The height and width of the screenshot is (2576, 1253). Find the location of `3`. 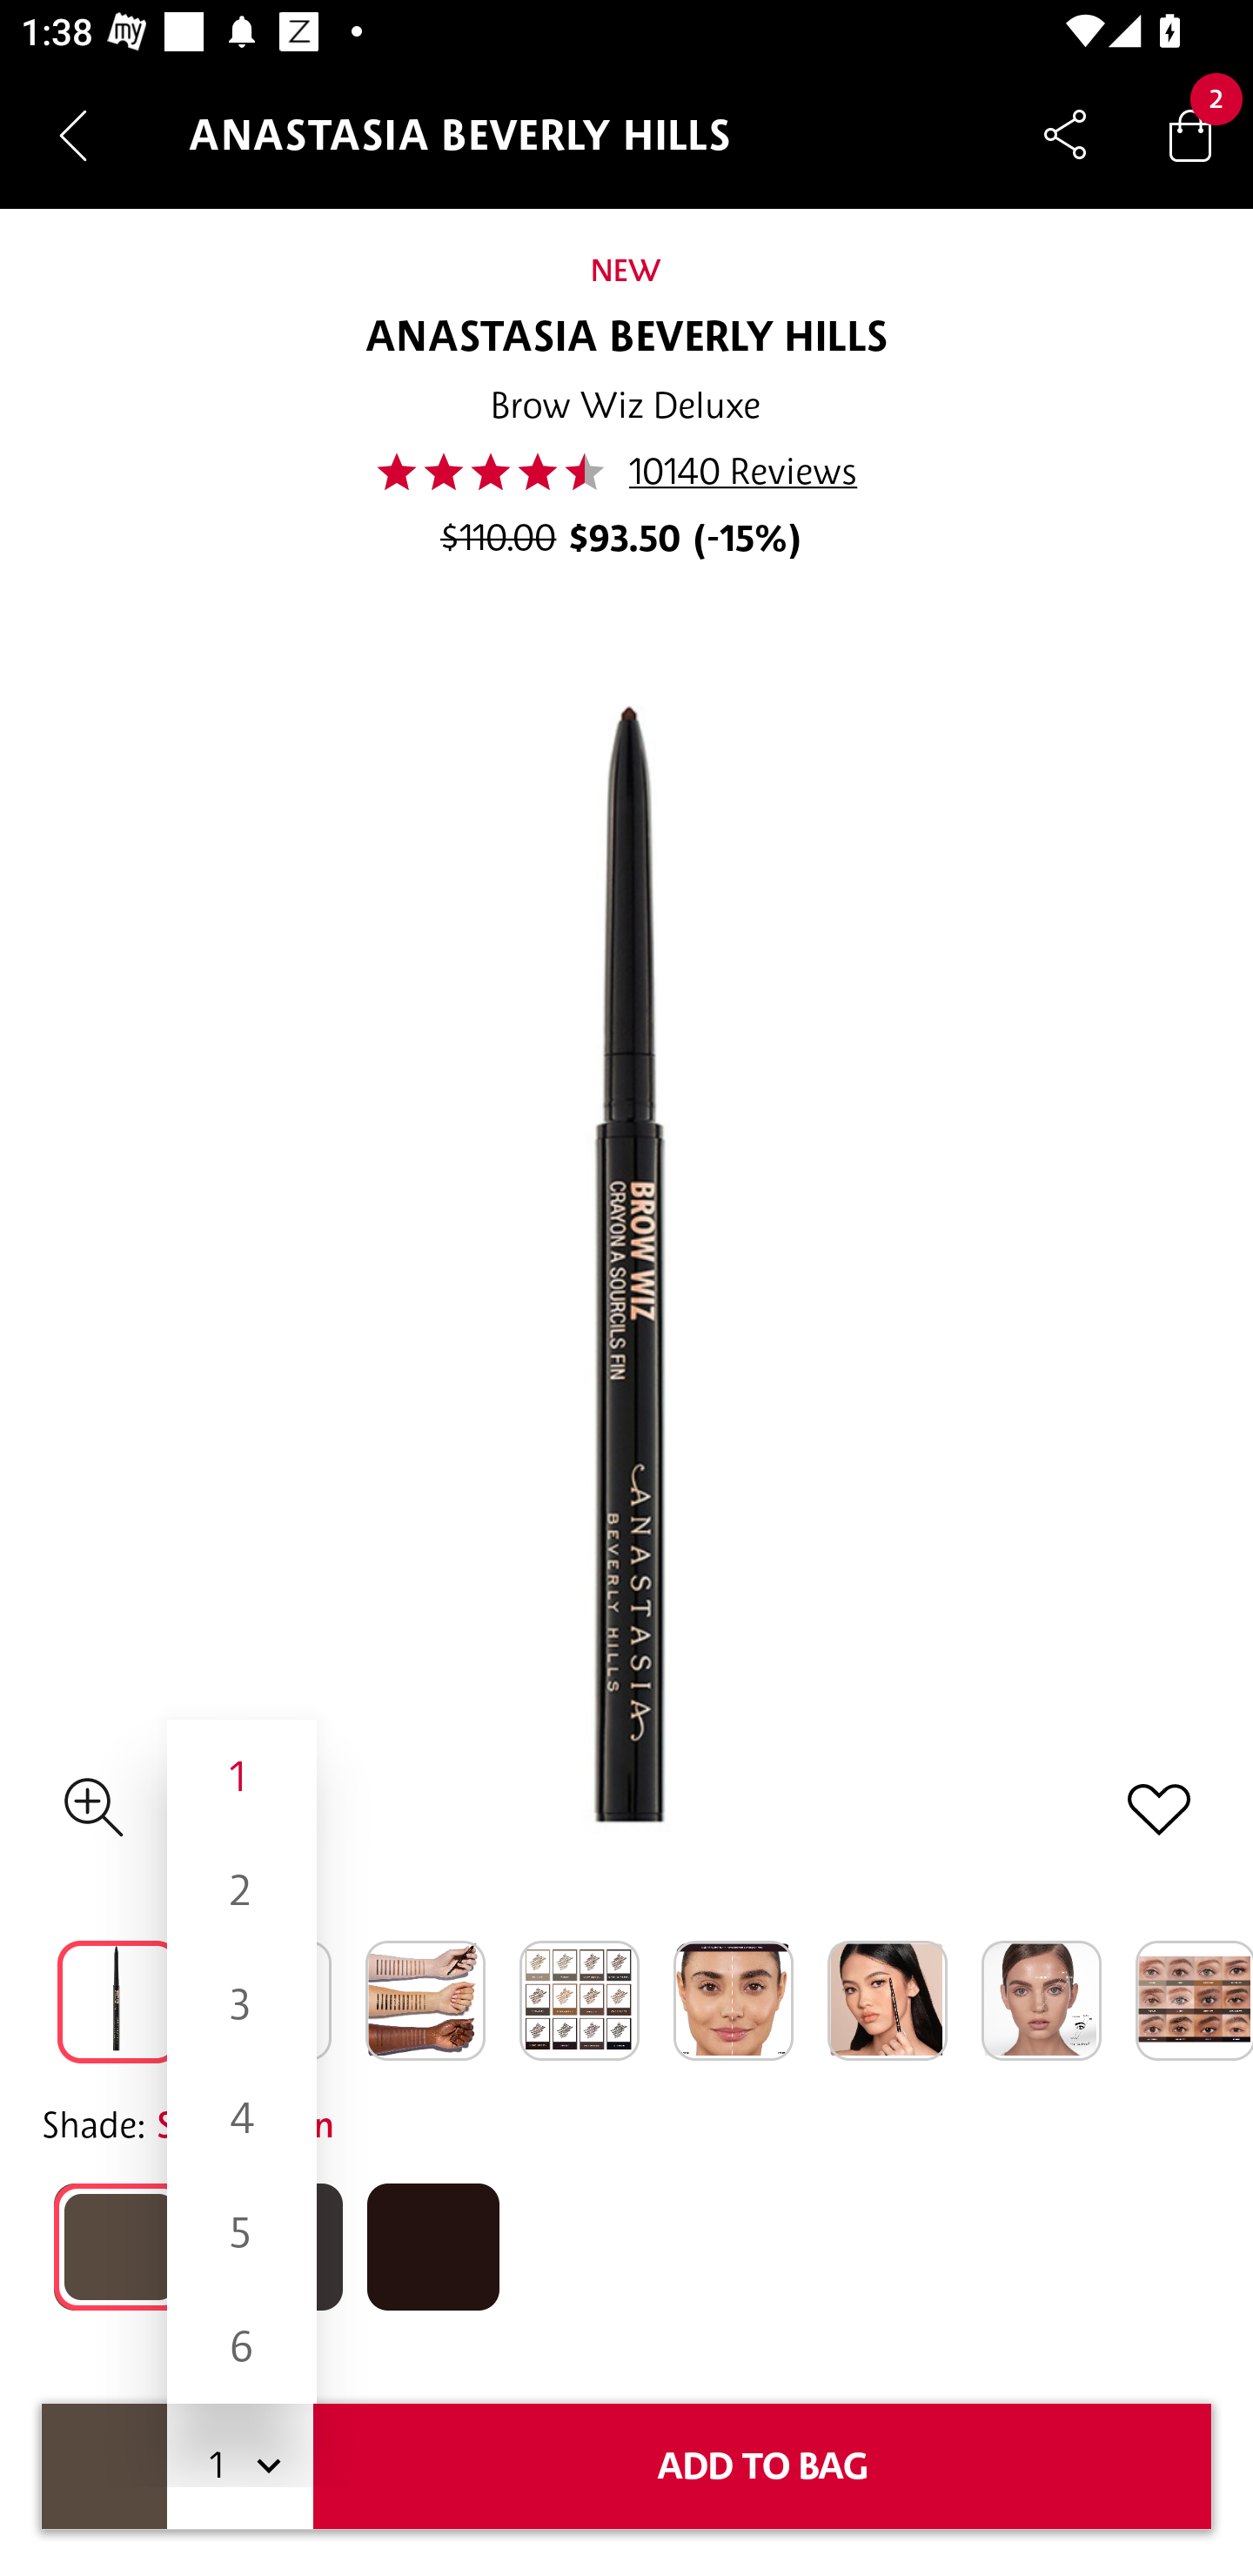

3 is located at coordinates (242, 2003).